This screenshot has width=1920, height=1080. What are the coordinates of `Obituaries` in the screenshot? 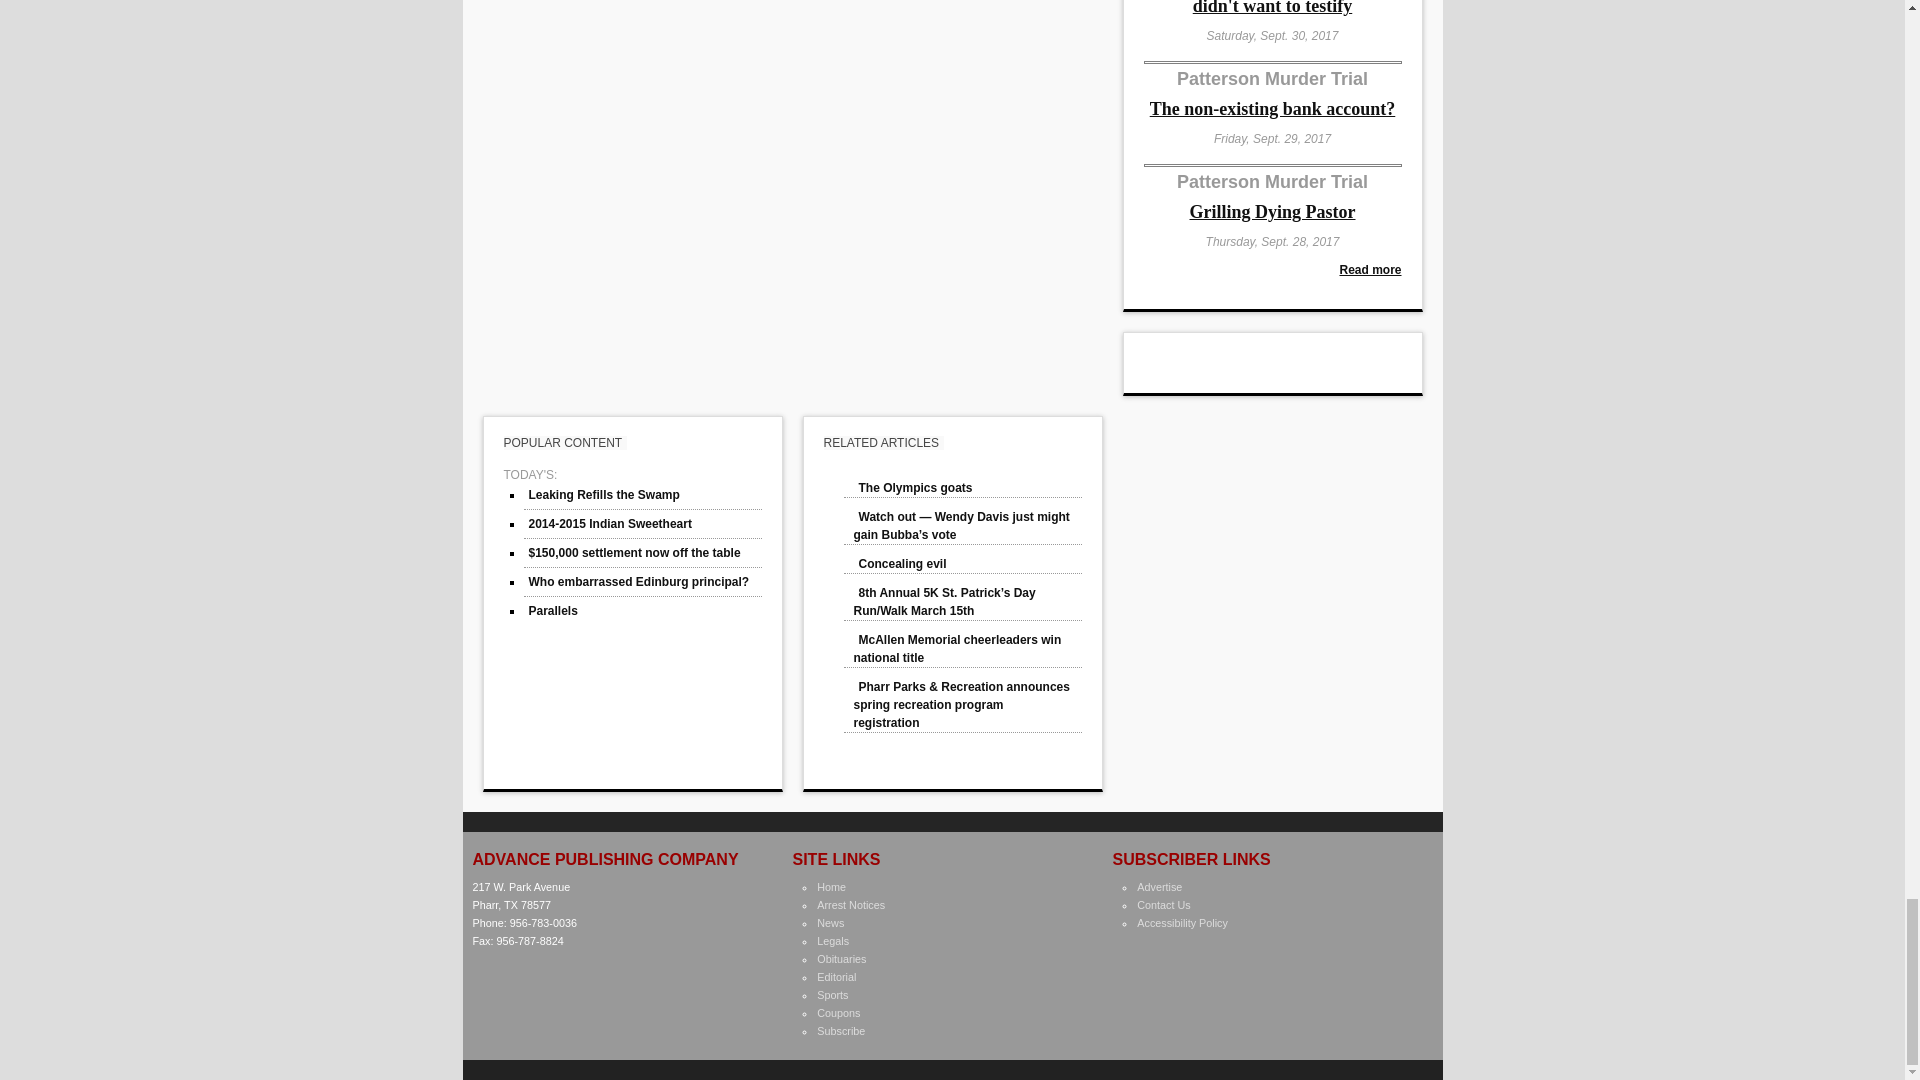 It's located at (841, 958).